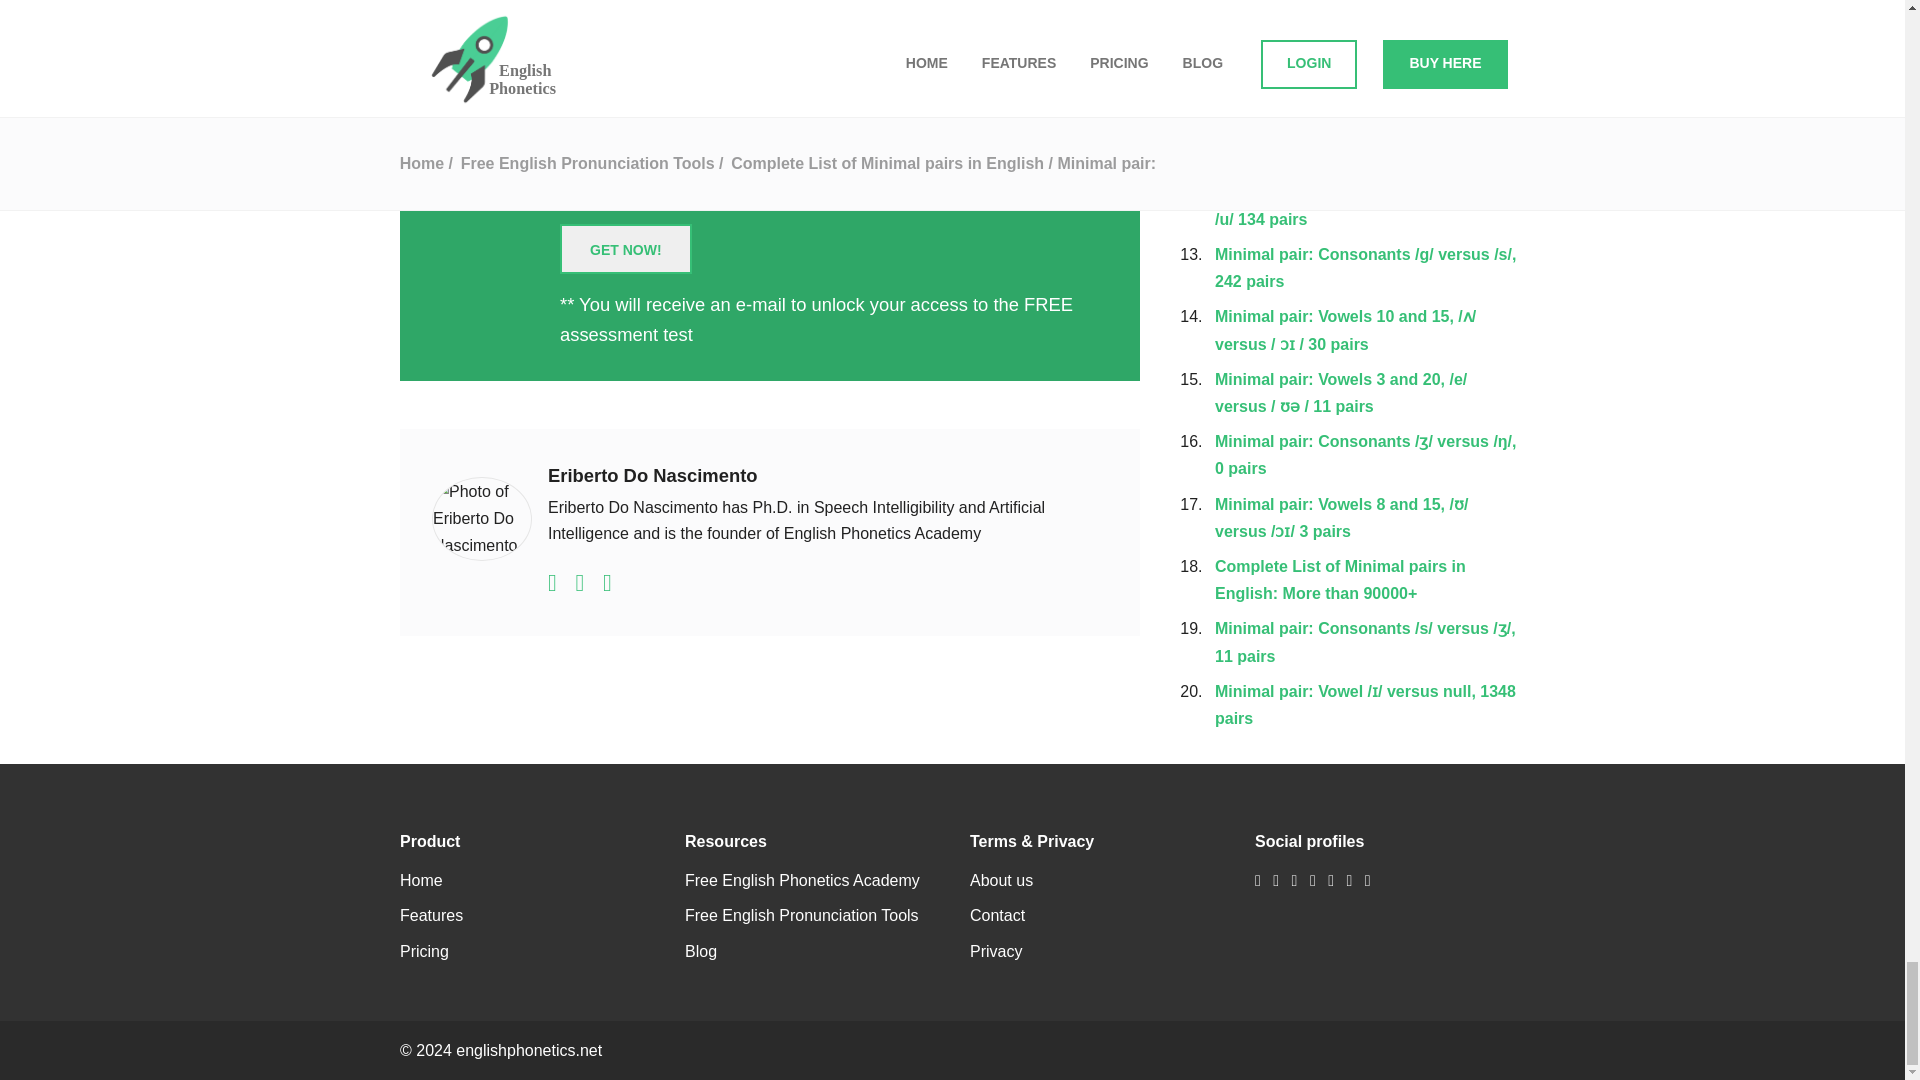 The height and width of the screenshot is (1080, 1920). What do you see at coordinates (430, 916) in the screenshot?
I see `Features` at bounding box center [430, 916].